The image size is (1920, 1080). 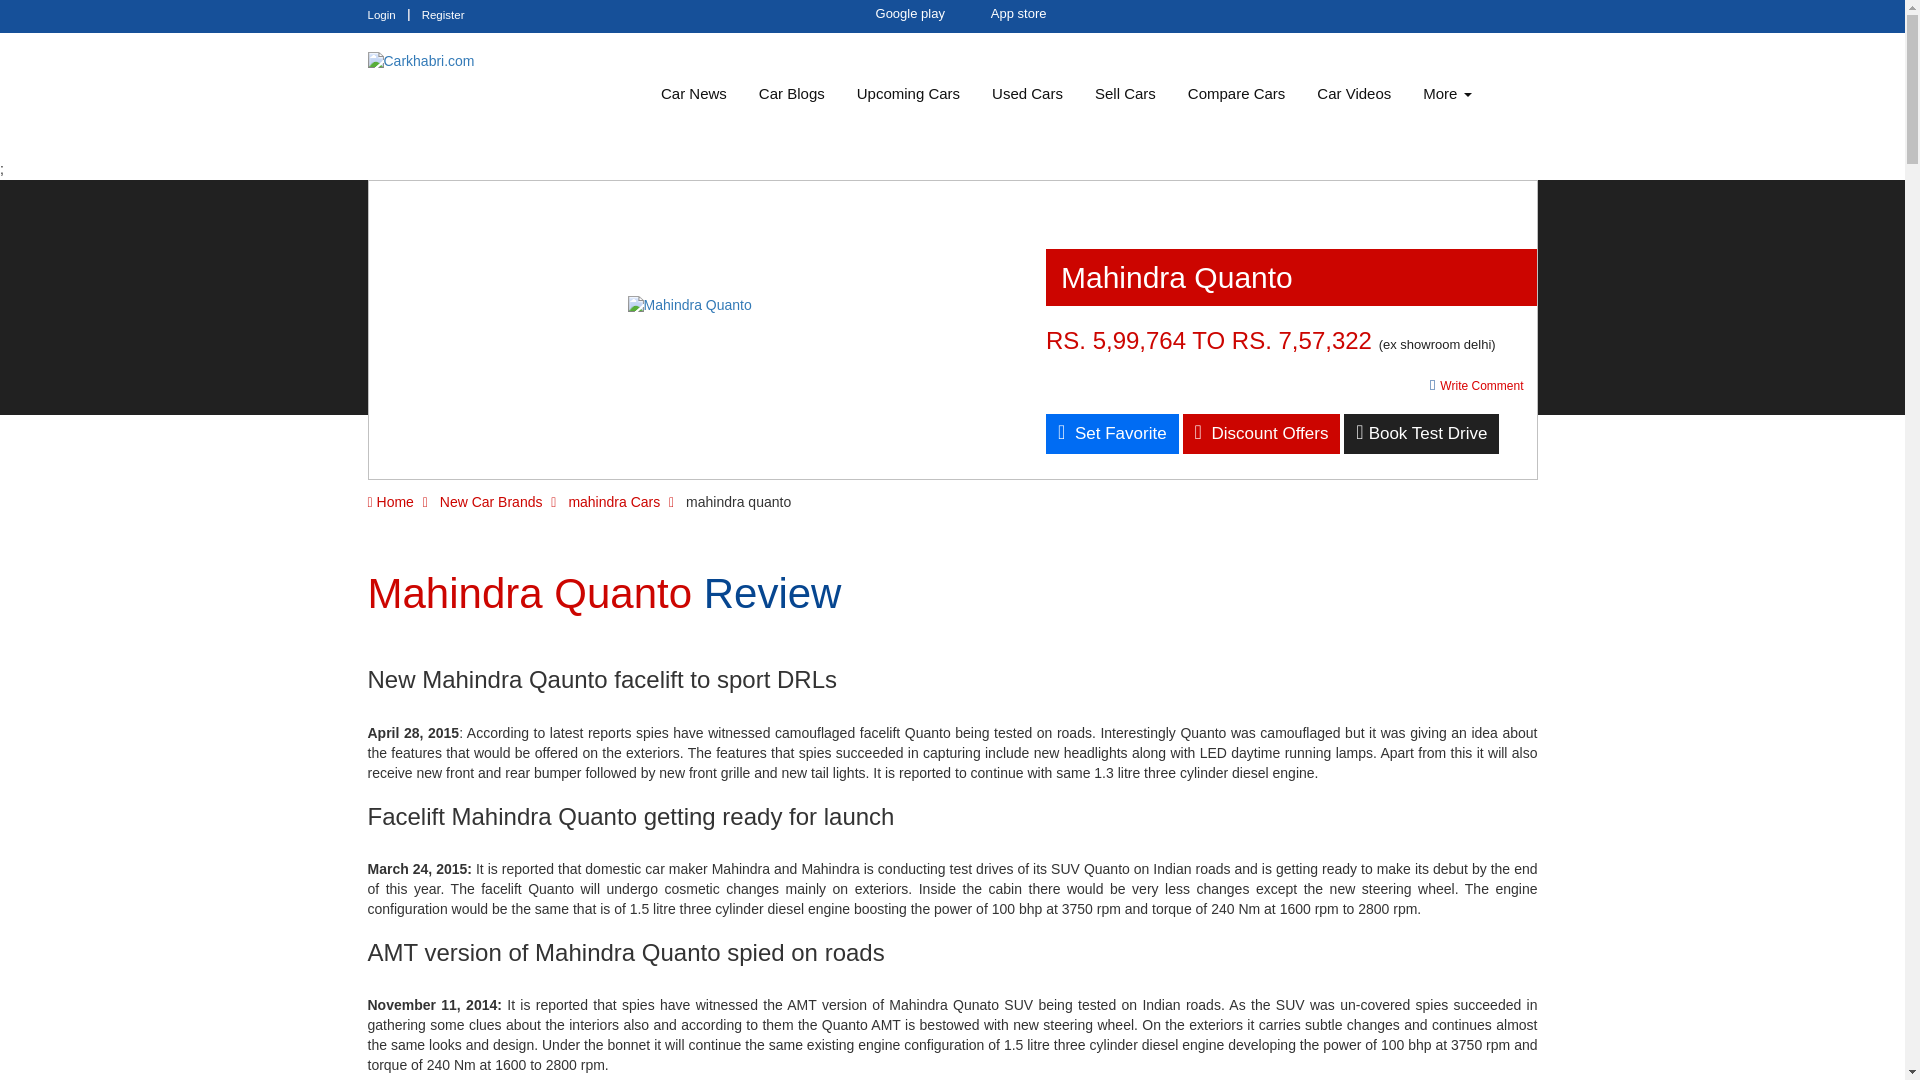 I want to click on Car News, so click(x=694, y=94).